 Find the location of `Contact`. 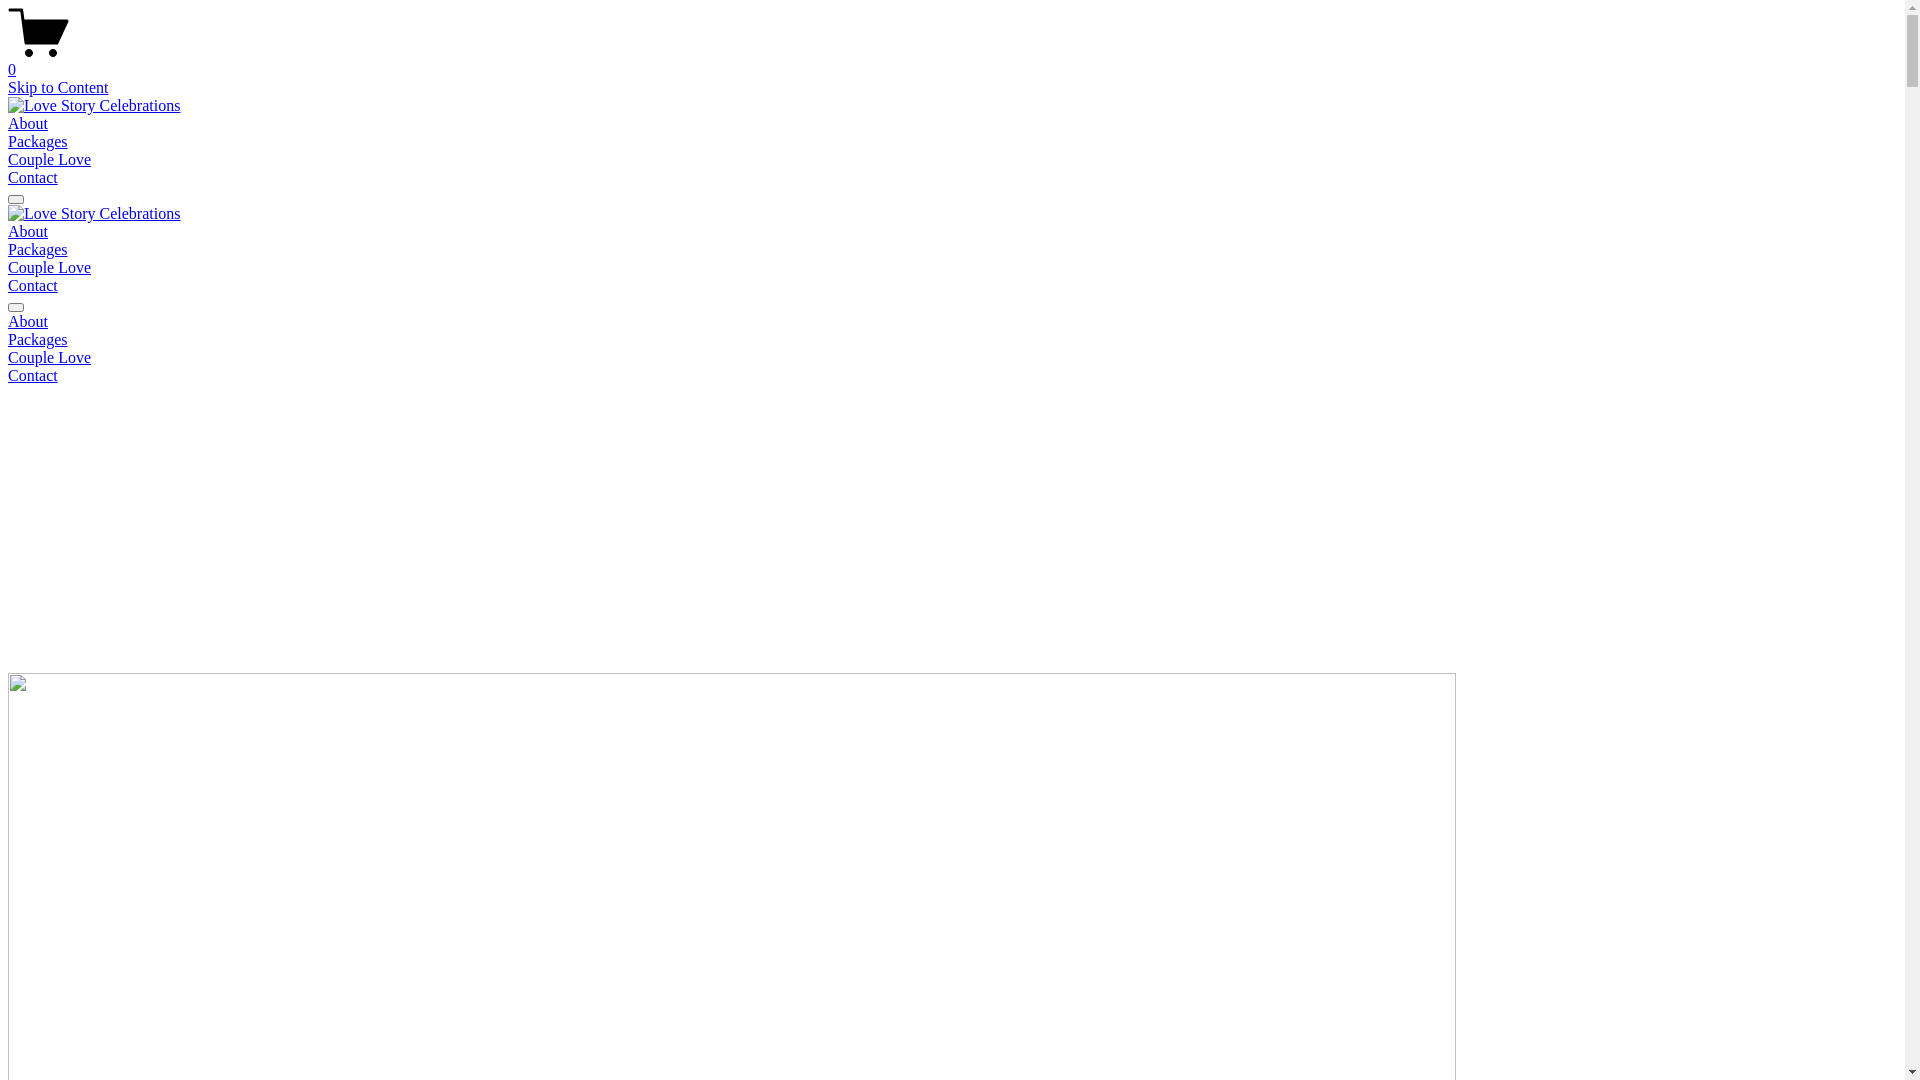

Contact is located at coordinates (952, 376).